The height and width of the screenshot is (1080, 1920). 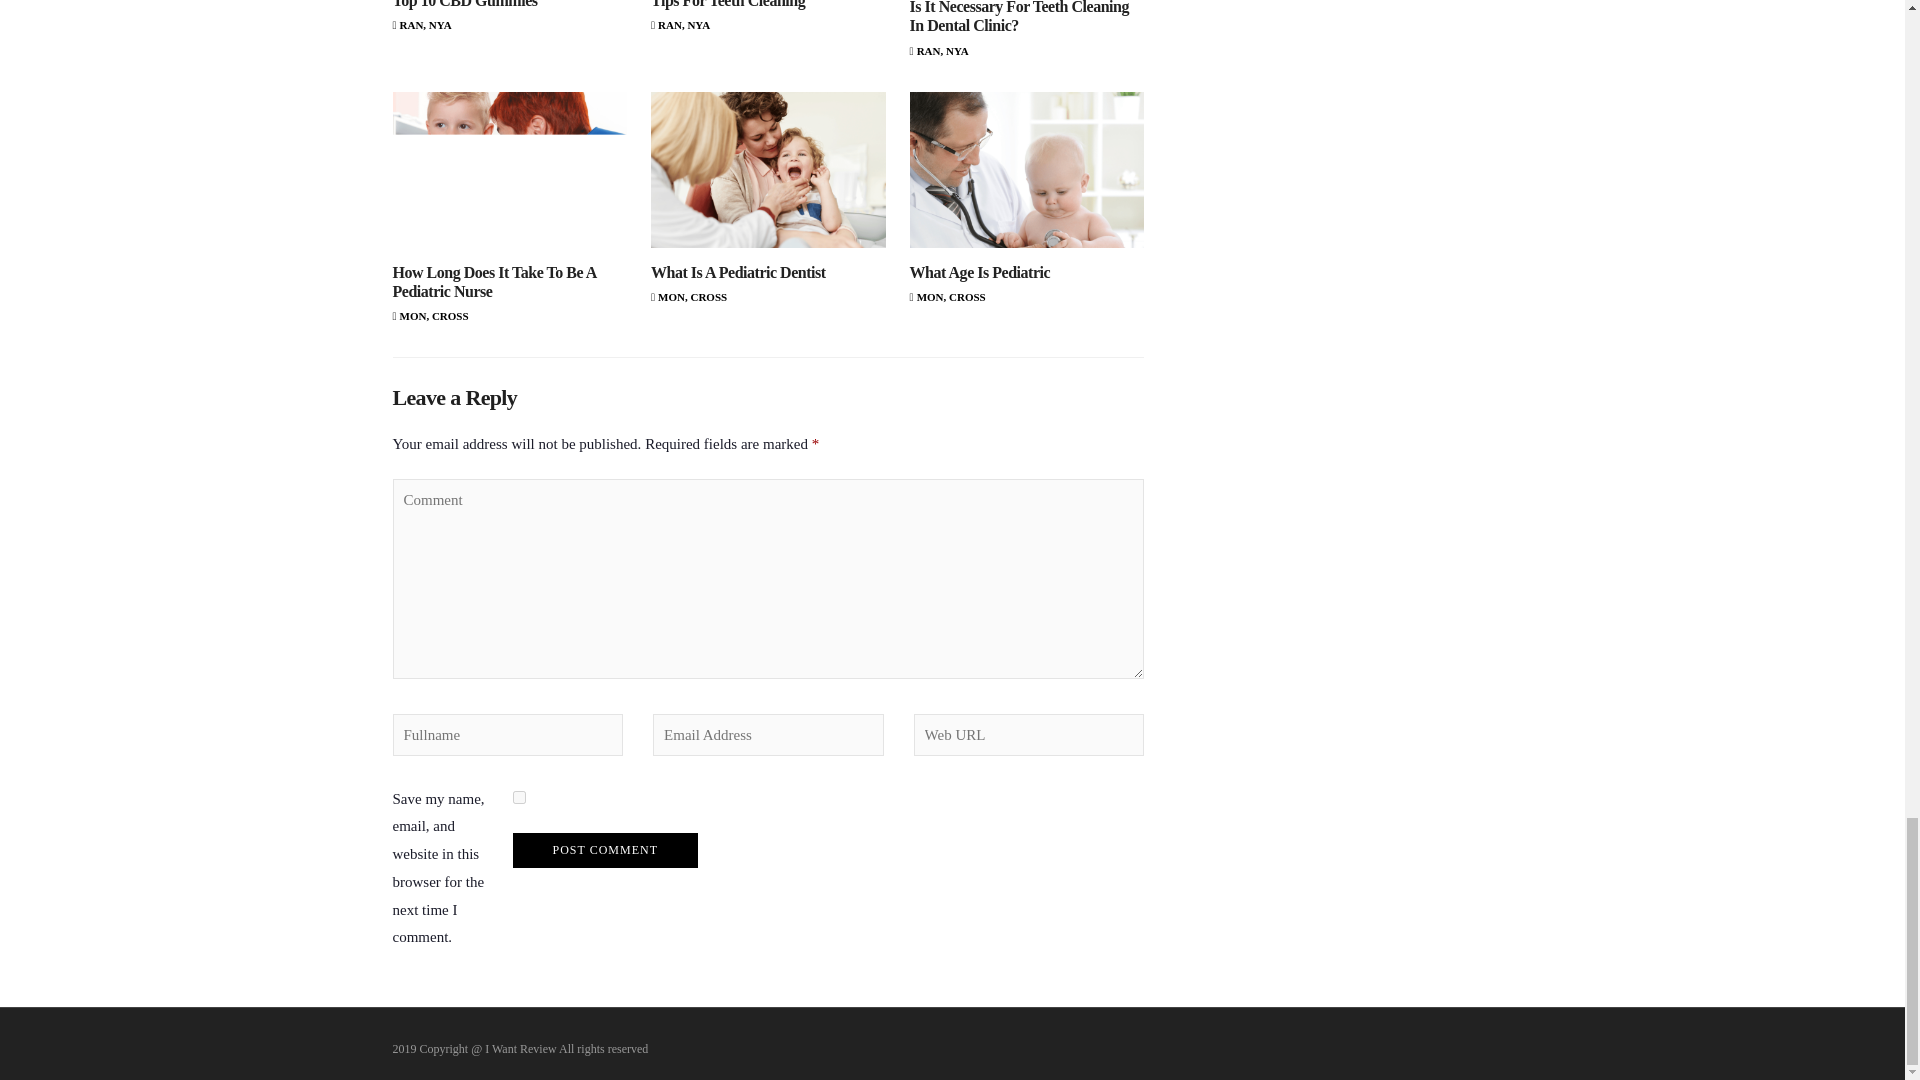 What do you see at coordinates (464, 4) in the screenshot?
I see `Top 10 CBD Gummies` at bounding box center [464, 4].